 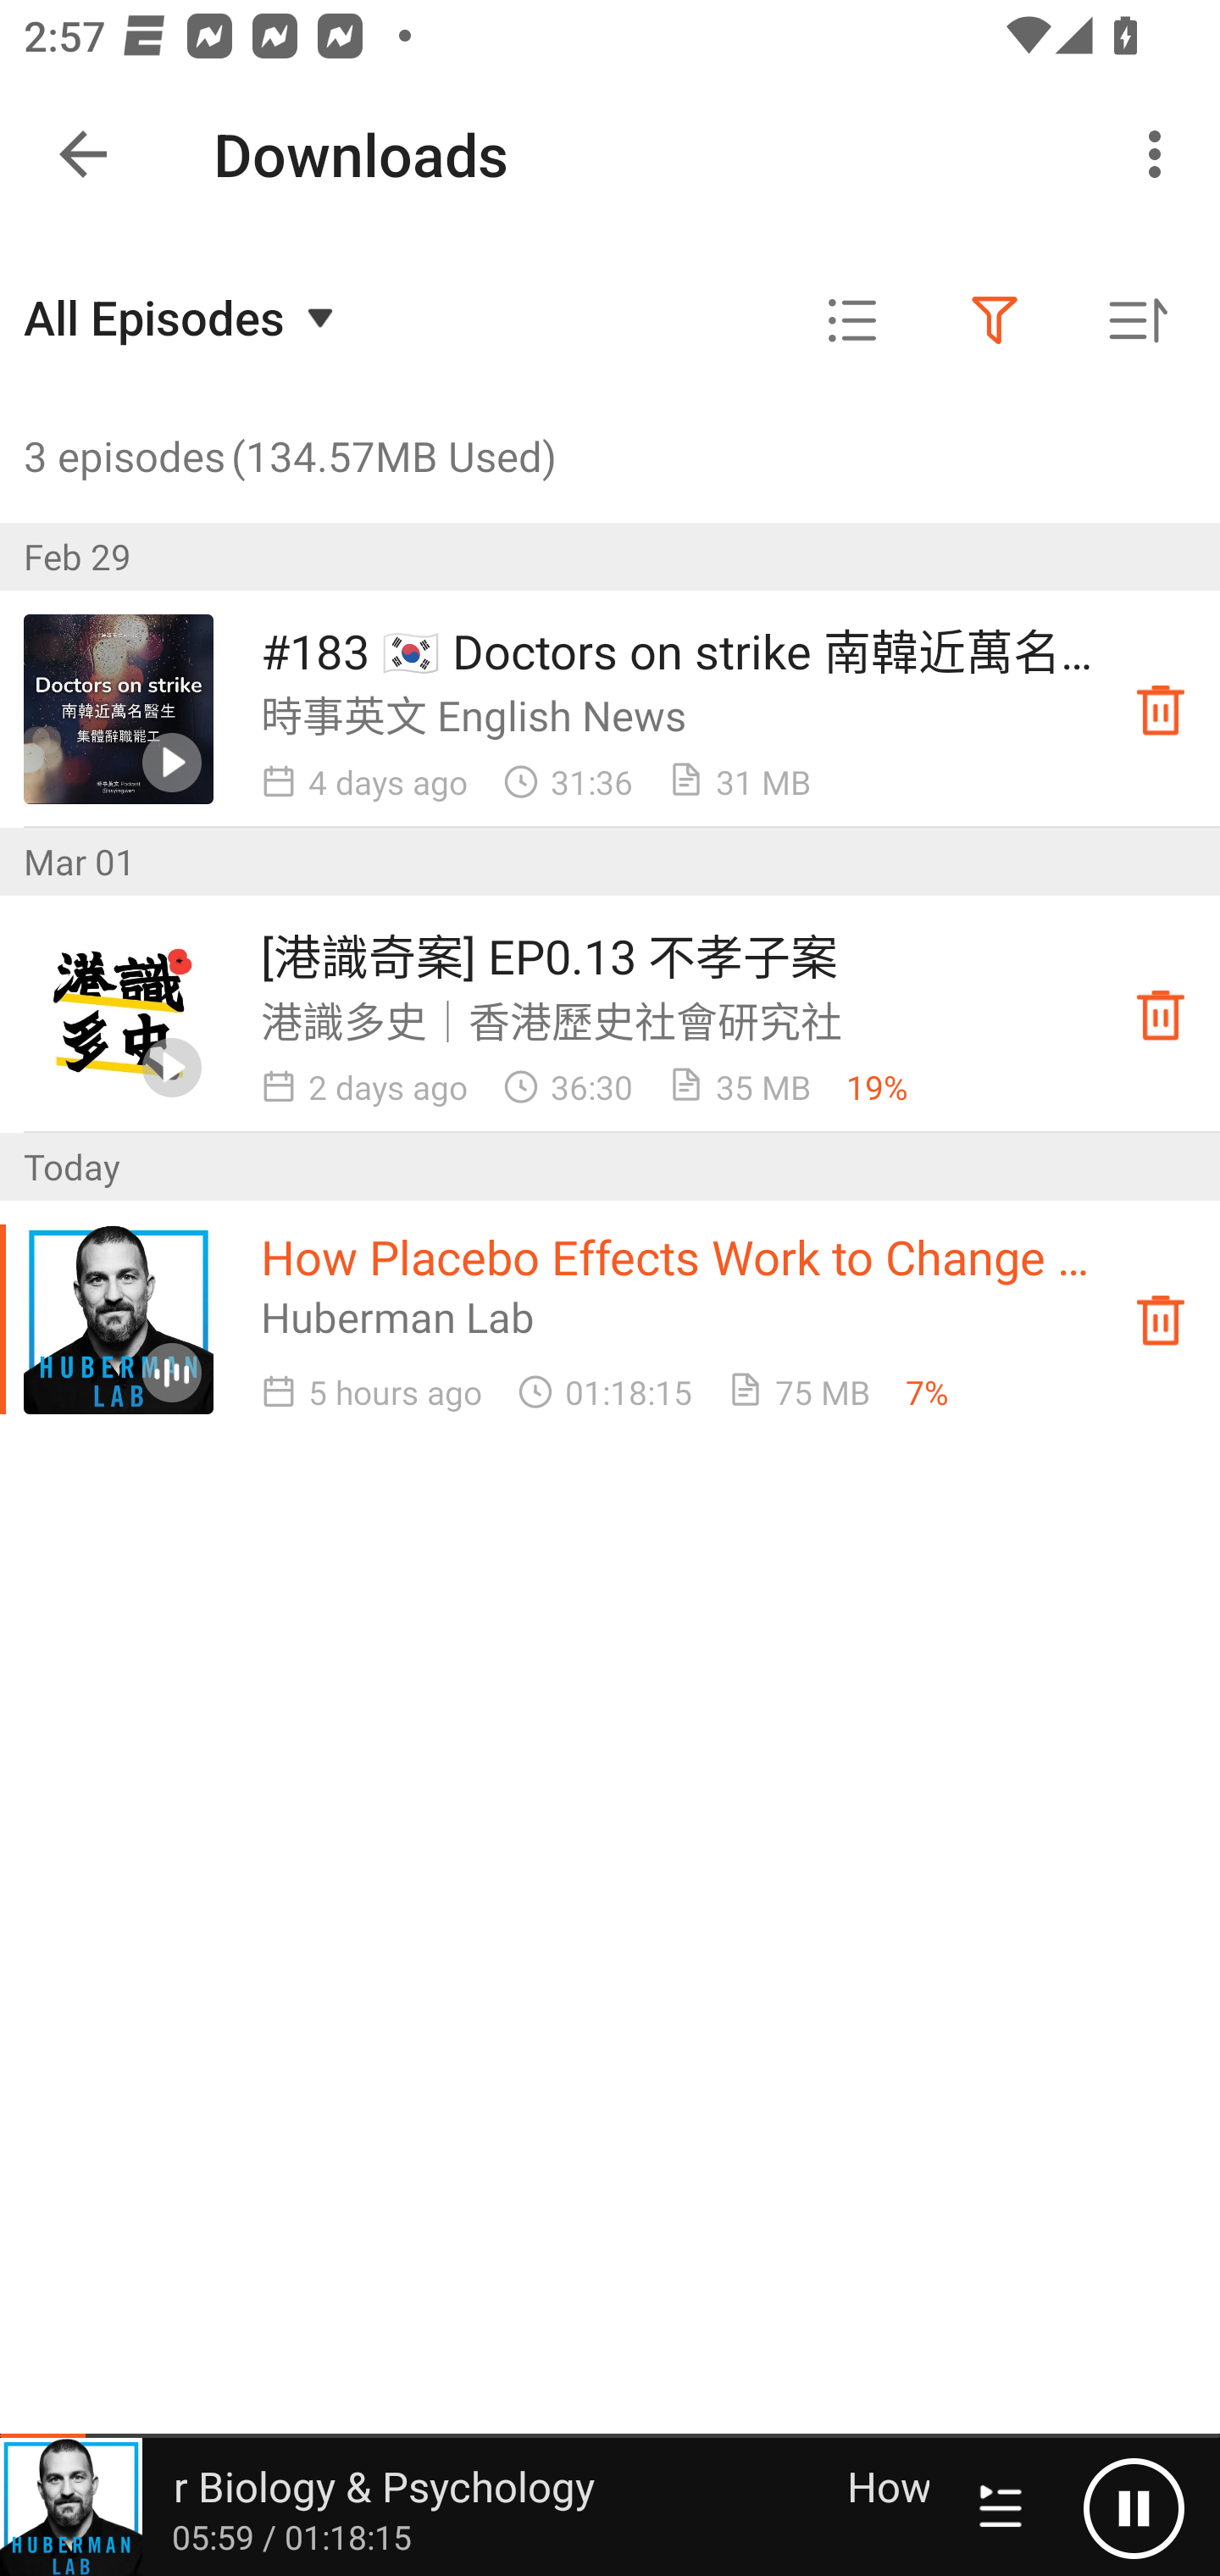 I want to click on Downloaded, so click(x=1161, y=1015).